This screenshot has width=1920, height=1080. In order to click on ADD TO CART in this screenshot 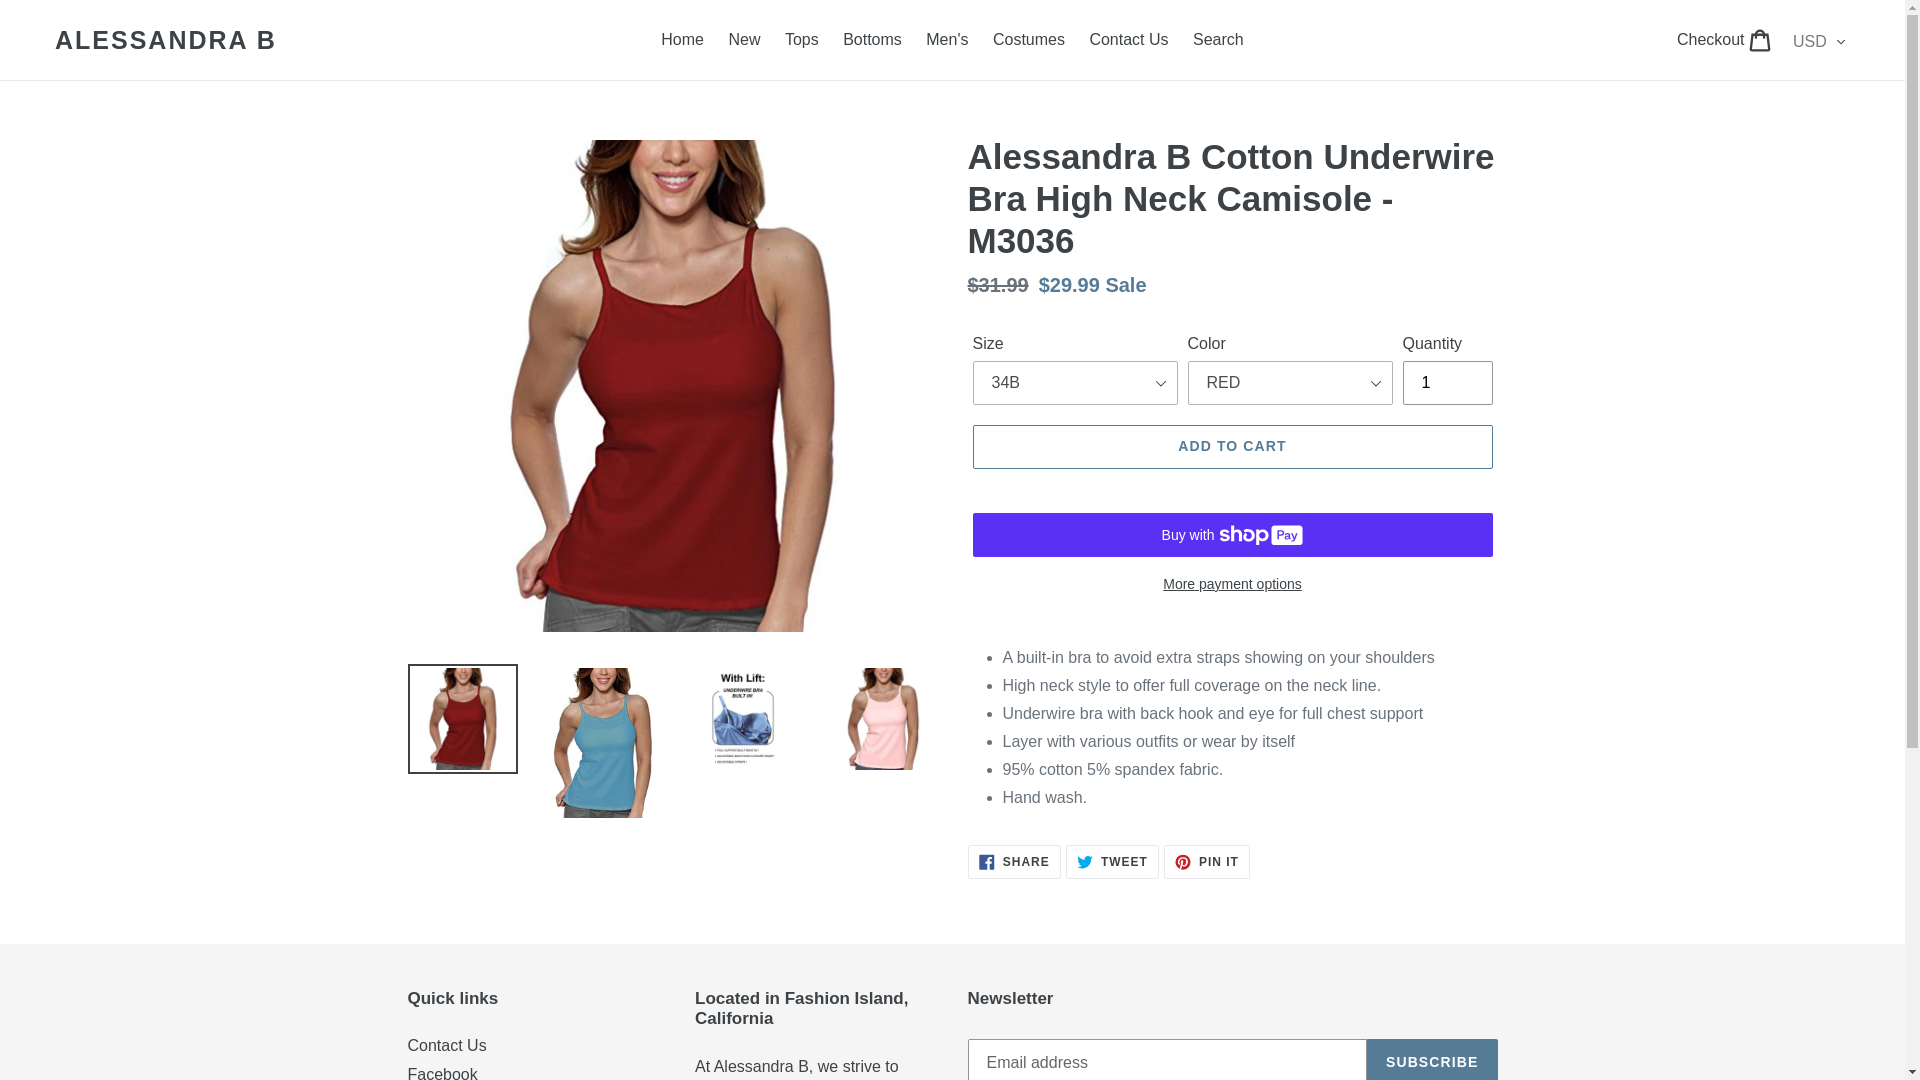, I will do `click(872, 40)`.